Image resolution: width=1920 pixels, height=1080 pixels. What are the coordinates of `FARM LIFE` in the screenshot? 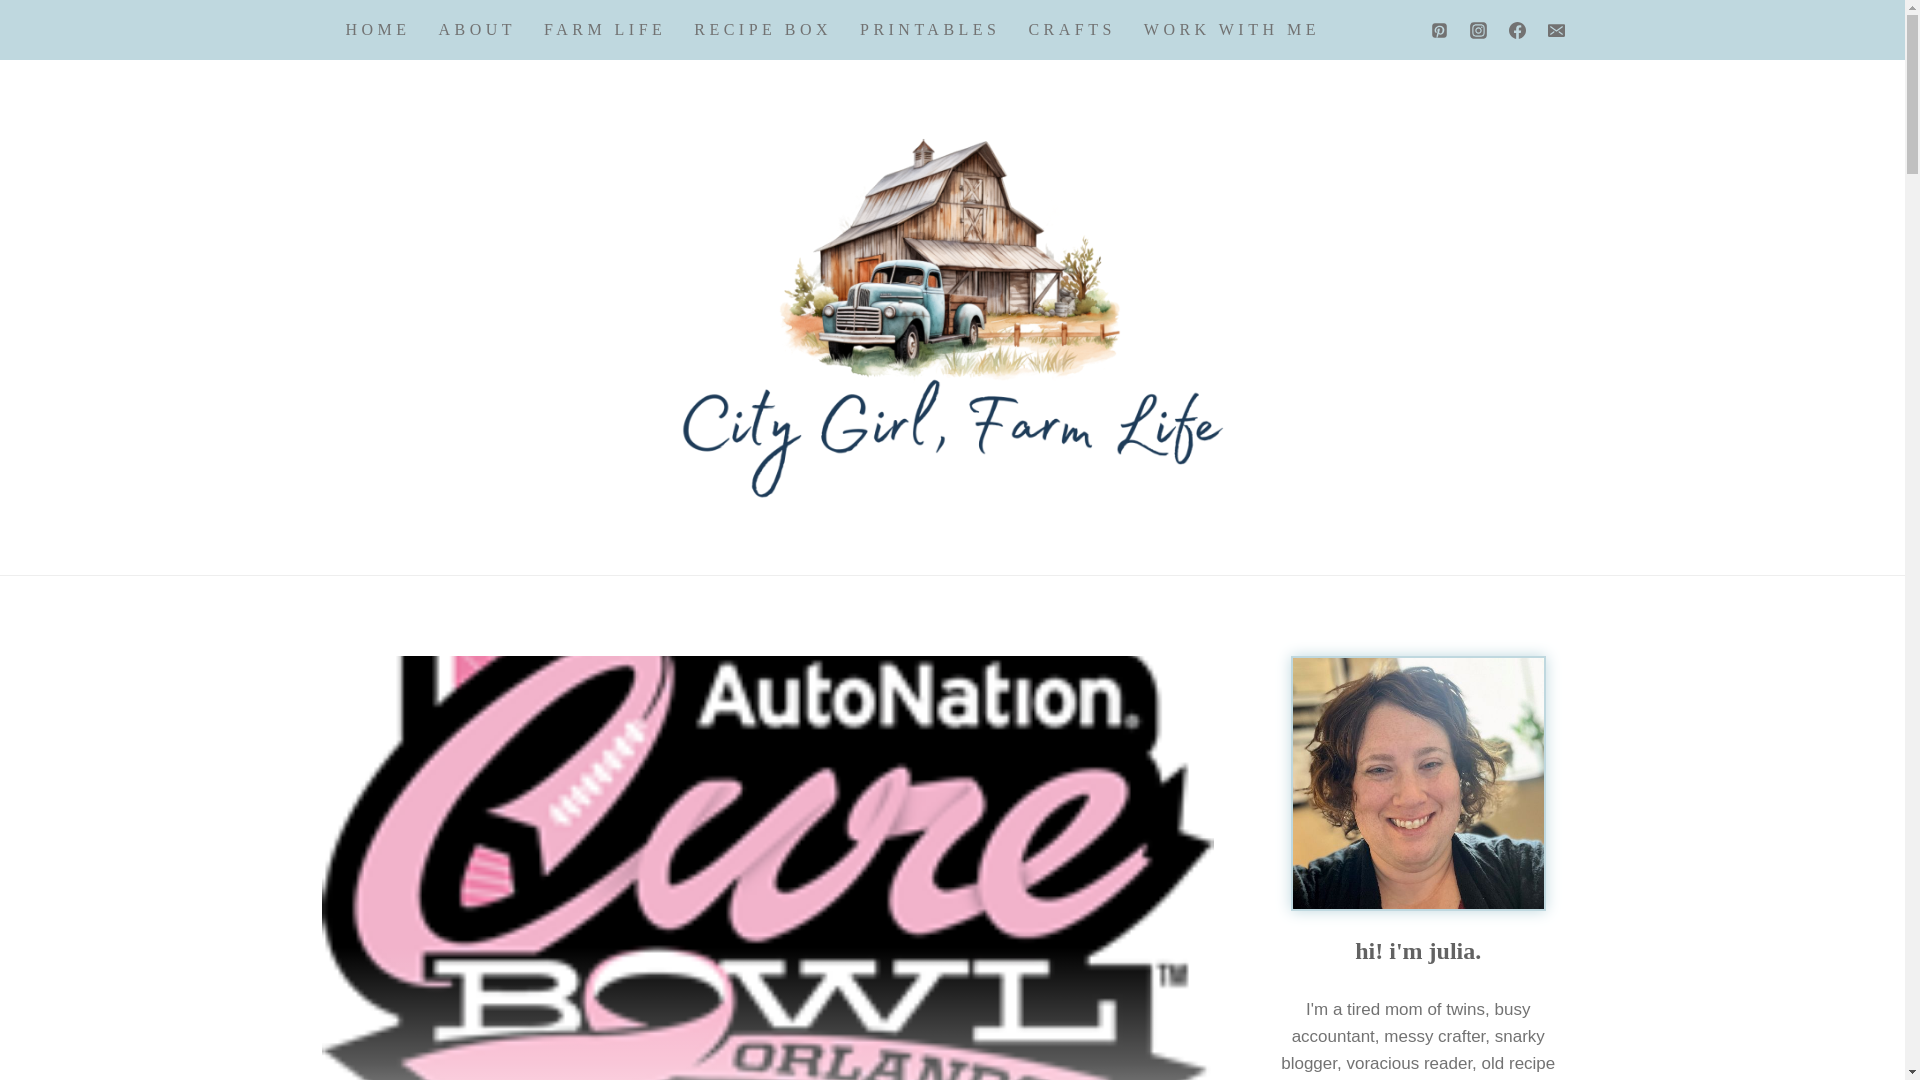 It's located at (604, 30).